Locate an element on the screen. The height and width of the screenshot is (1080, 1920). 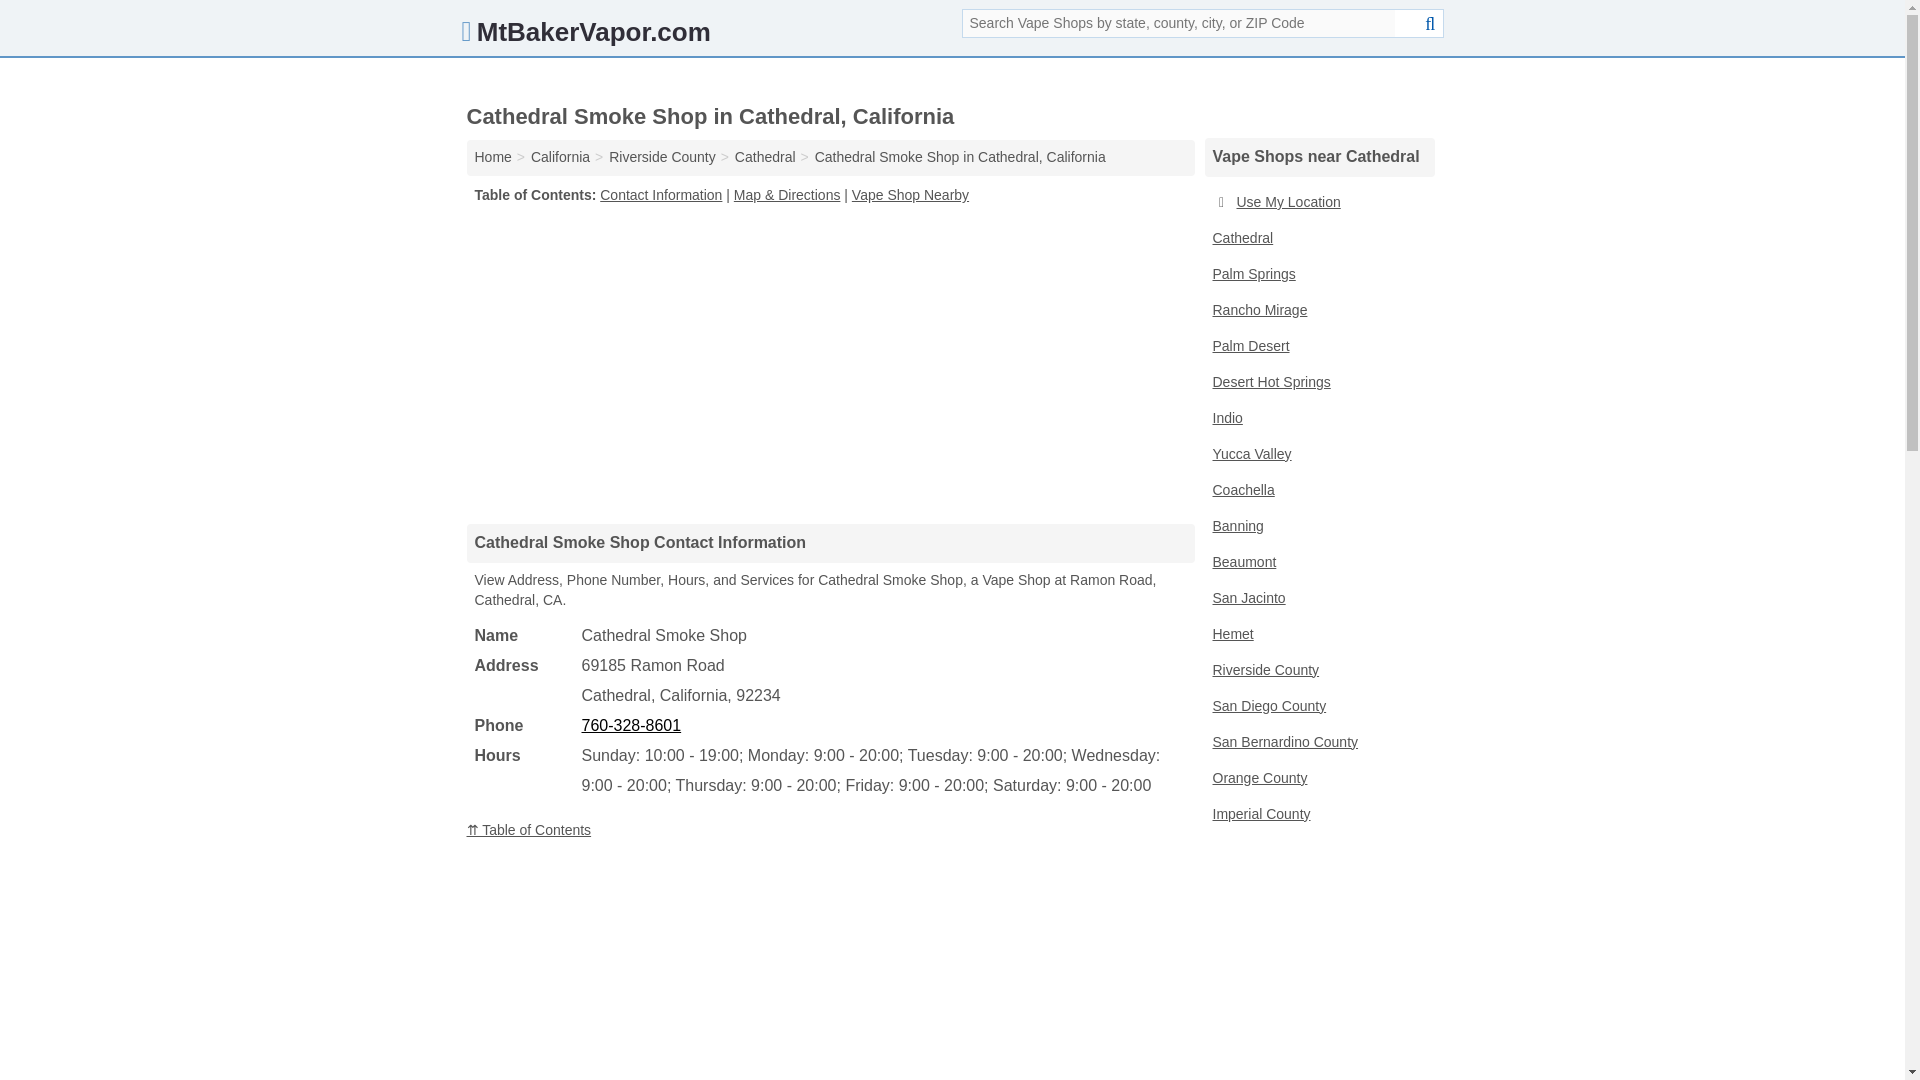
Palm Springs is located at coordinates (1318, 274).